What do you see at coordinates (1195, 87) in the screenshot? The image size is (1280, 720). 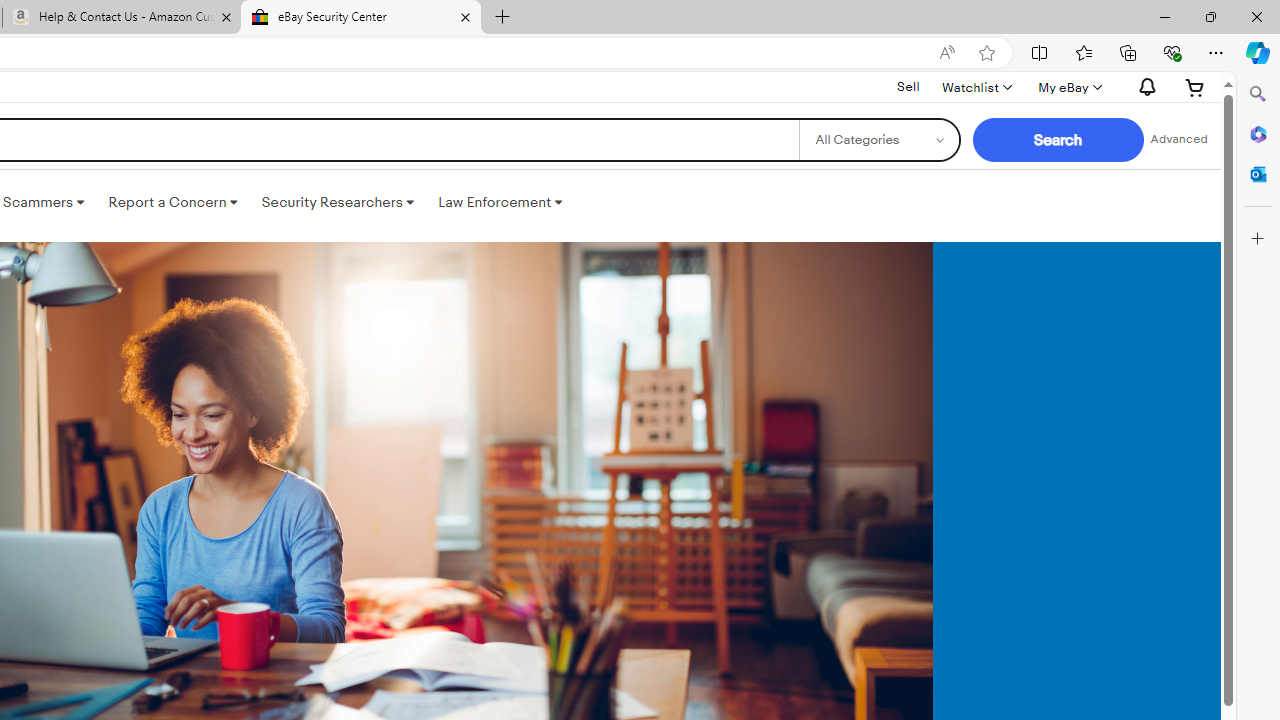 I see `Your shopping cart` at bounding box center [1195, 87].